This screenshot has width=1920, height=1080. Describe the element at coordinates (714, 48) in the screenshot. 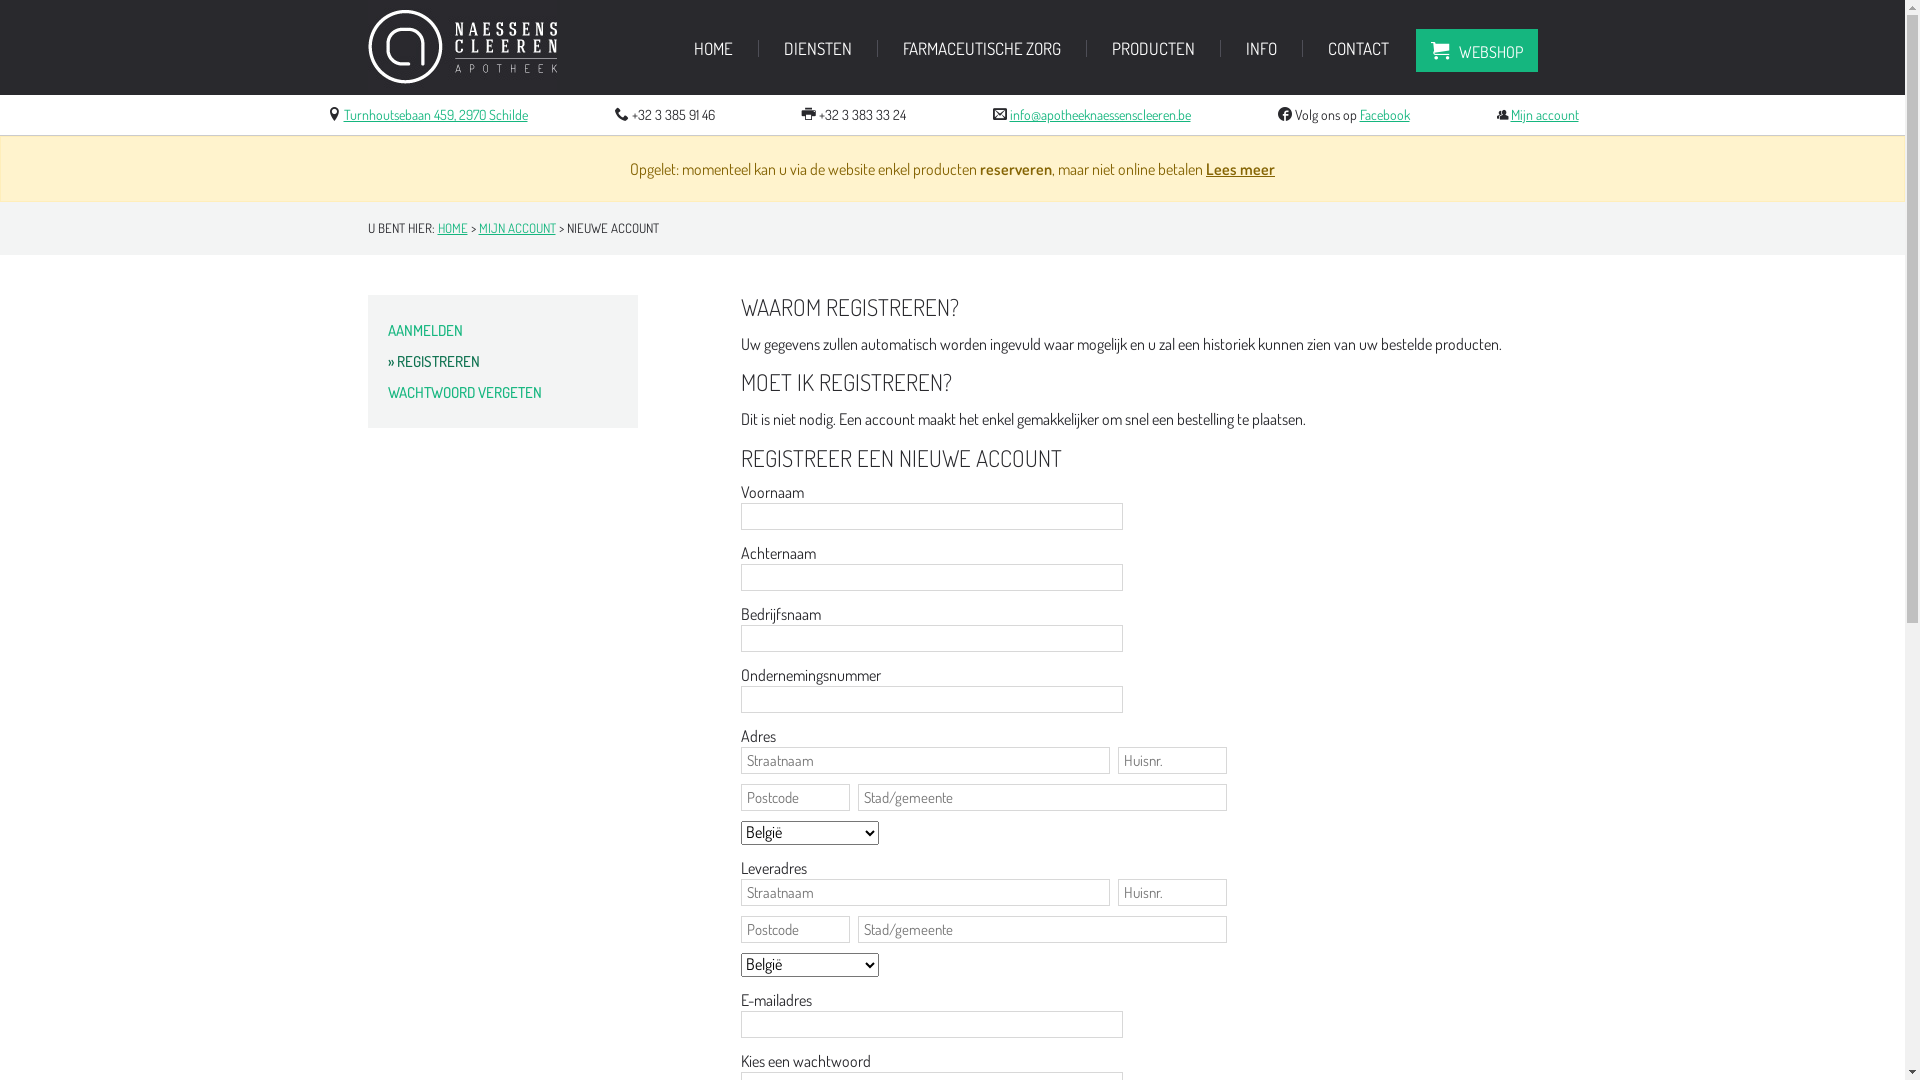

I see `HOME` at that location.